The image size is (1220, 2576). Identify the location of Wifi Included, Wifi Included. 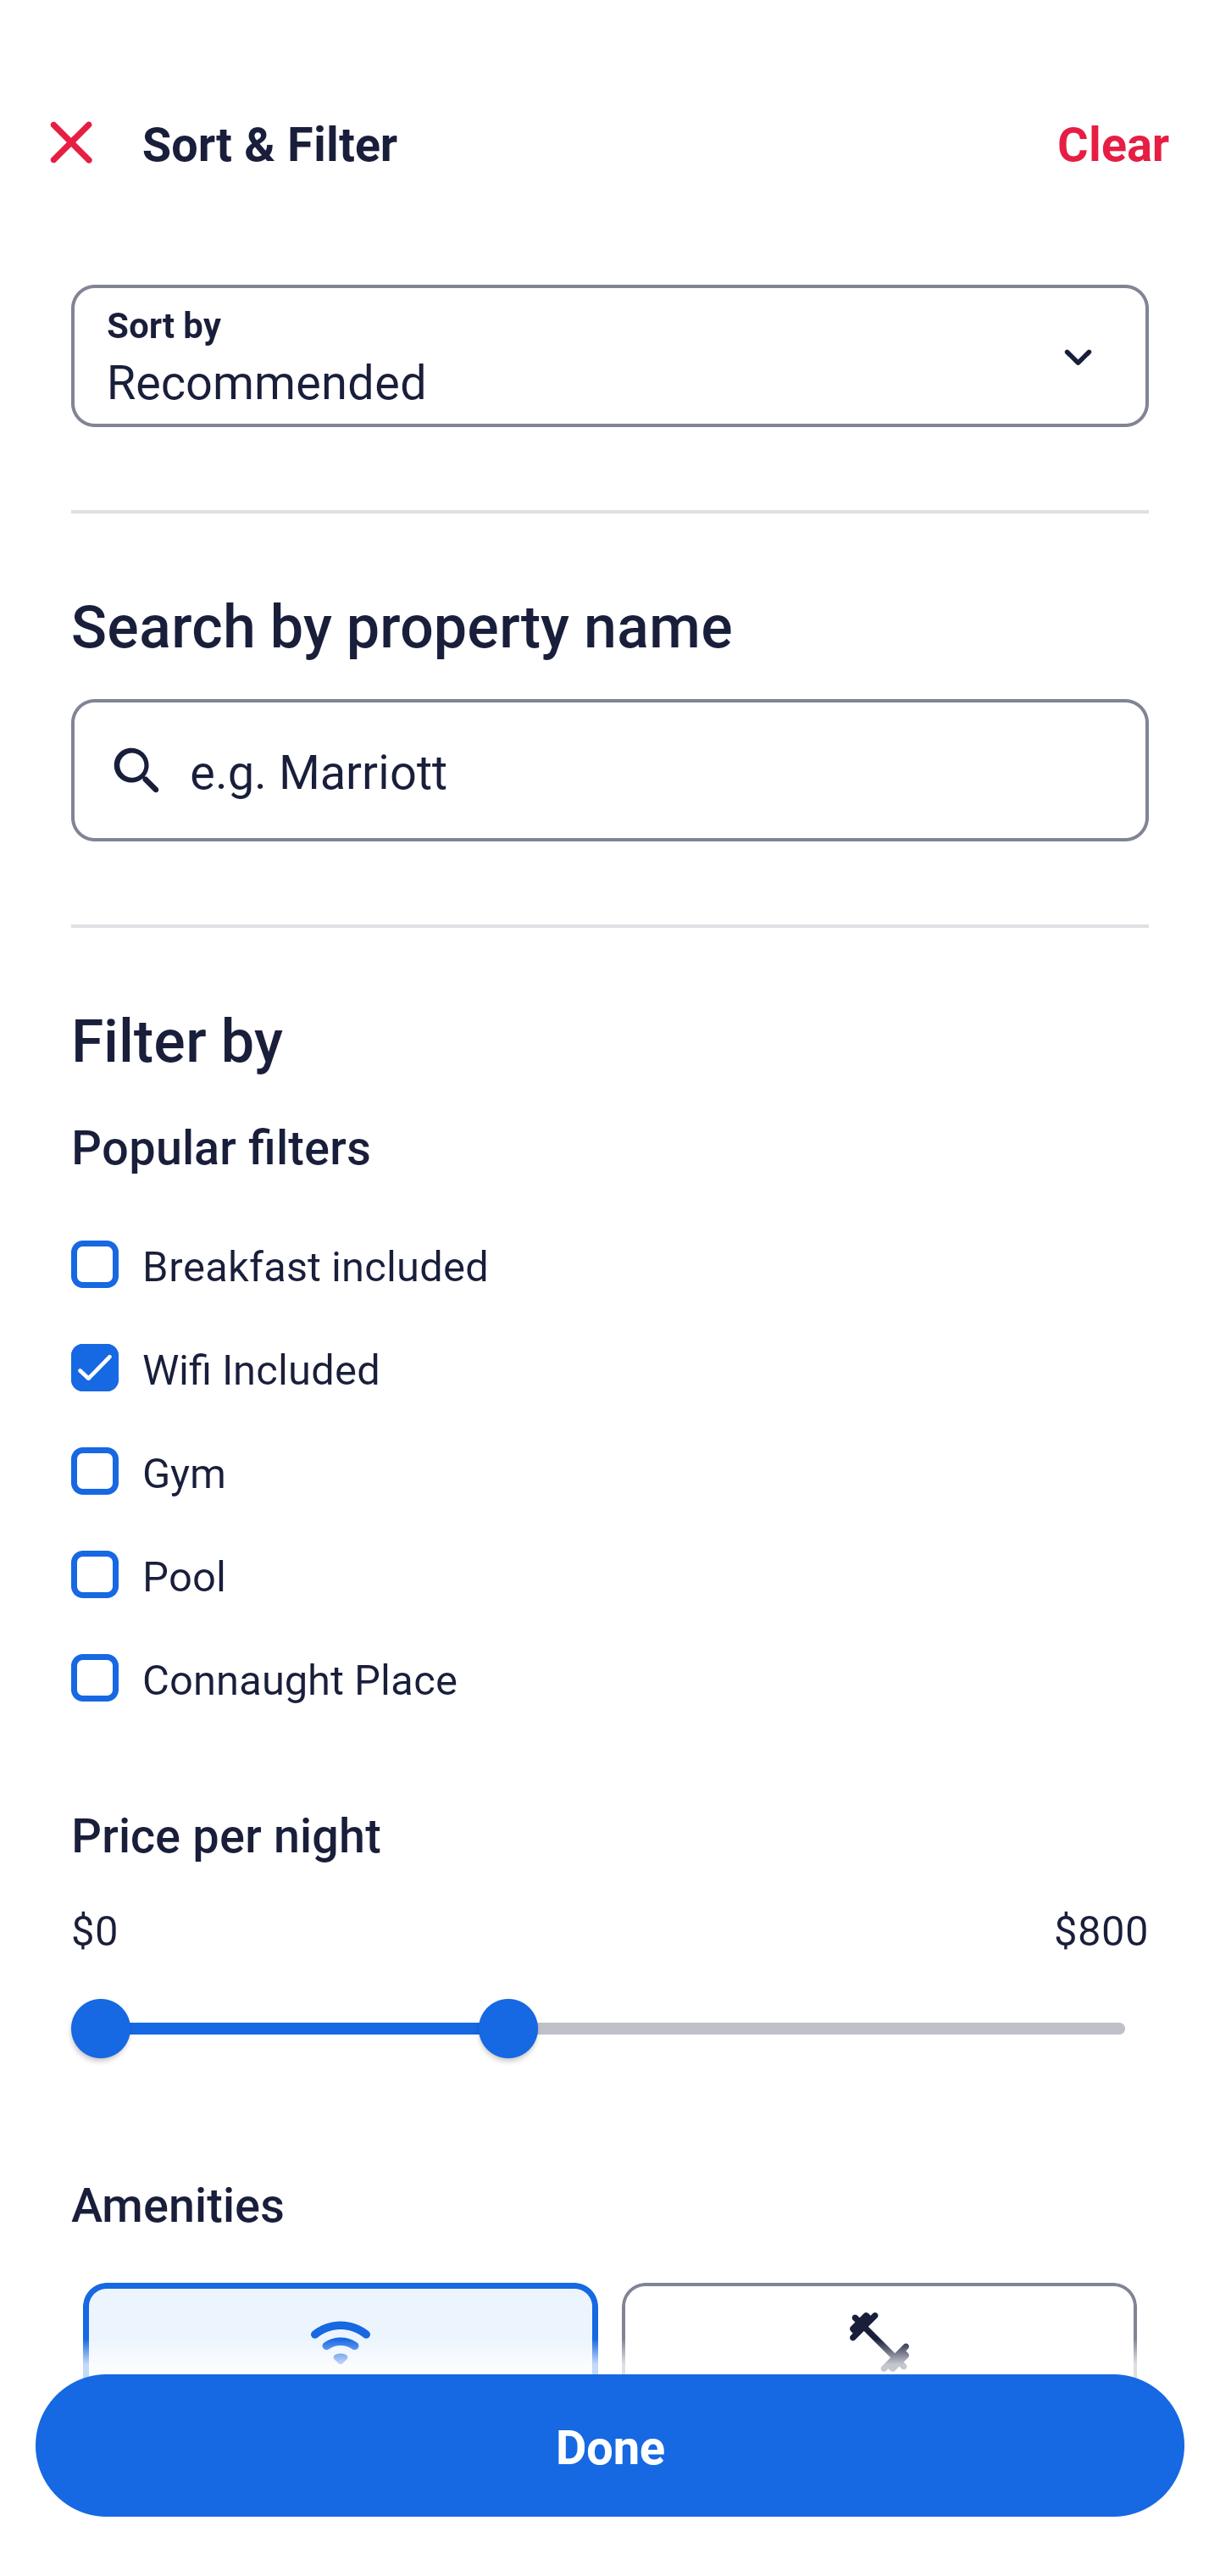
(610, 1349).